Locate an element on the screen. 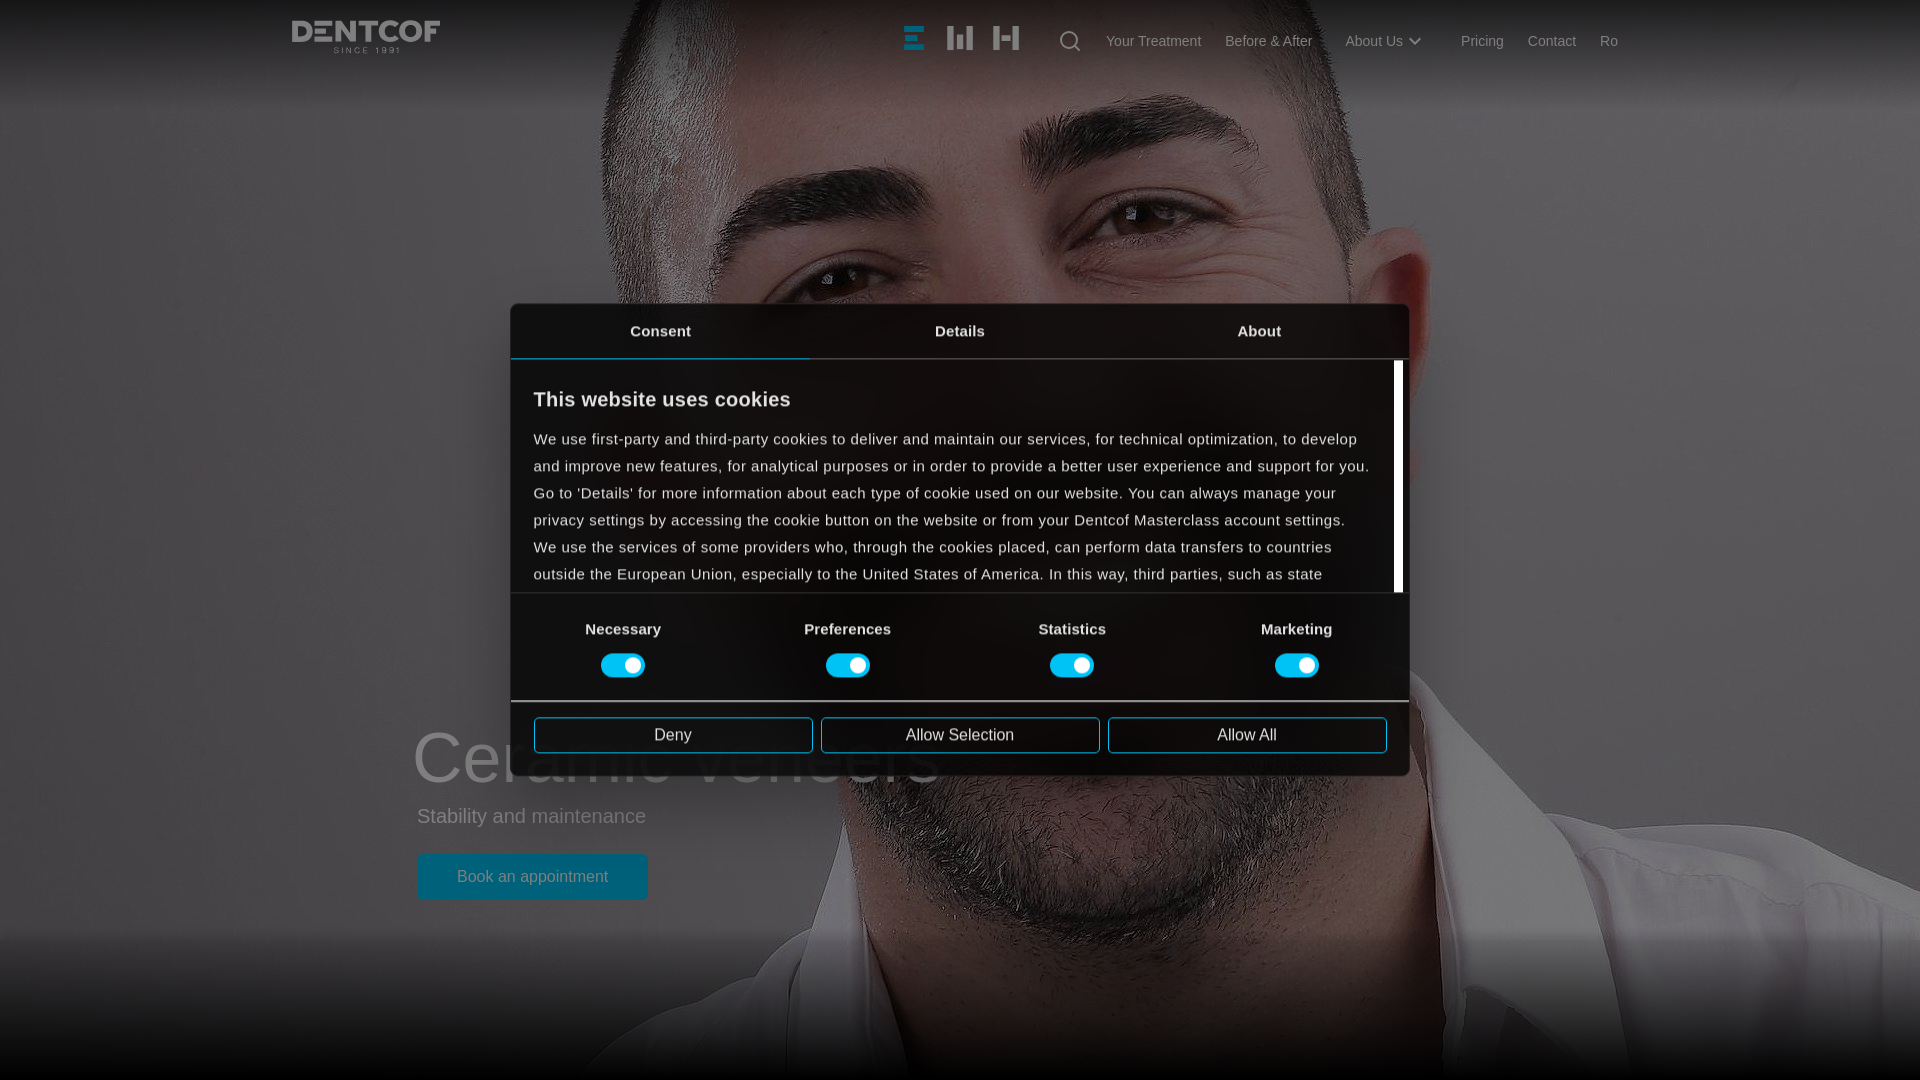 This screenshot has width=1920, height=1080. Consent is located at coordinates (660, 330).